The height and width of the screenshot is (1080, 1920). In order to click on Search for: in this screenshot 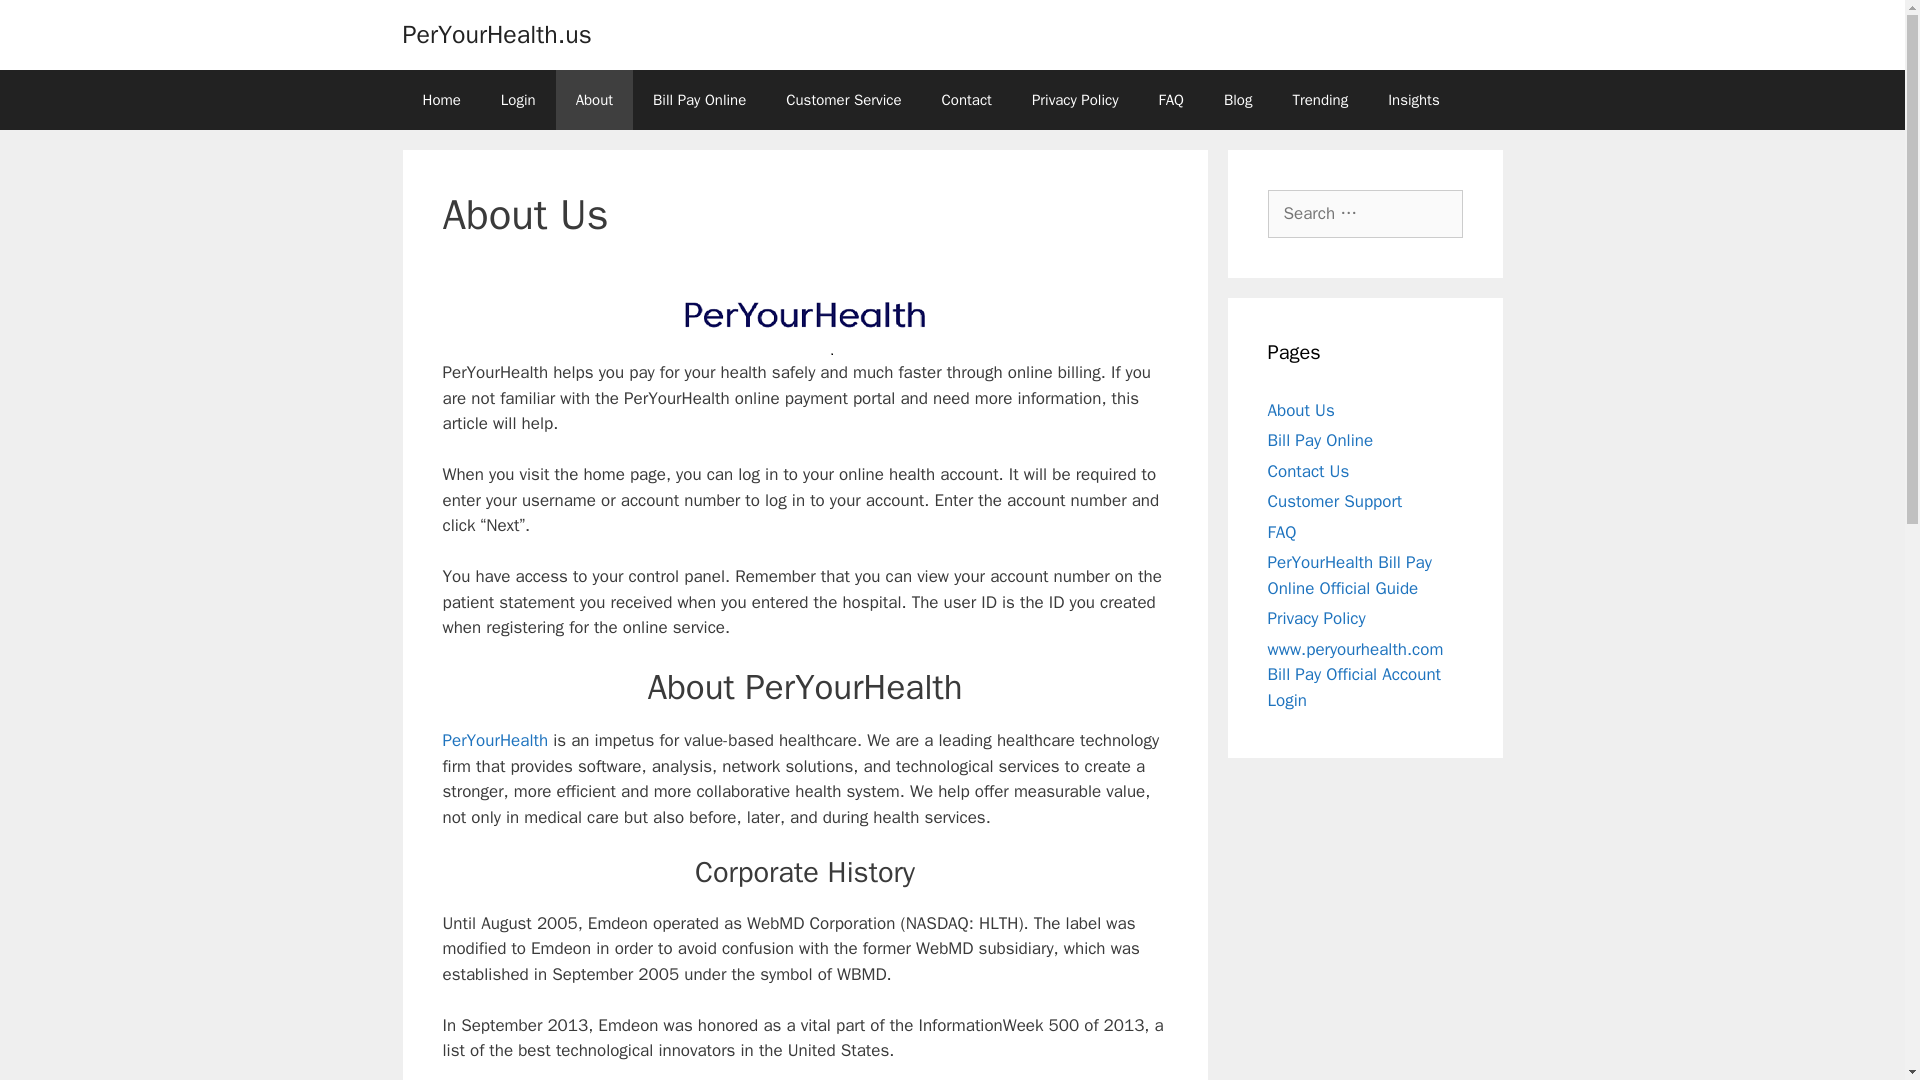, I will do `click(1365, 214)`.